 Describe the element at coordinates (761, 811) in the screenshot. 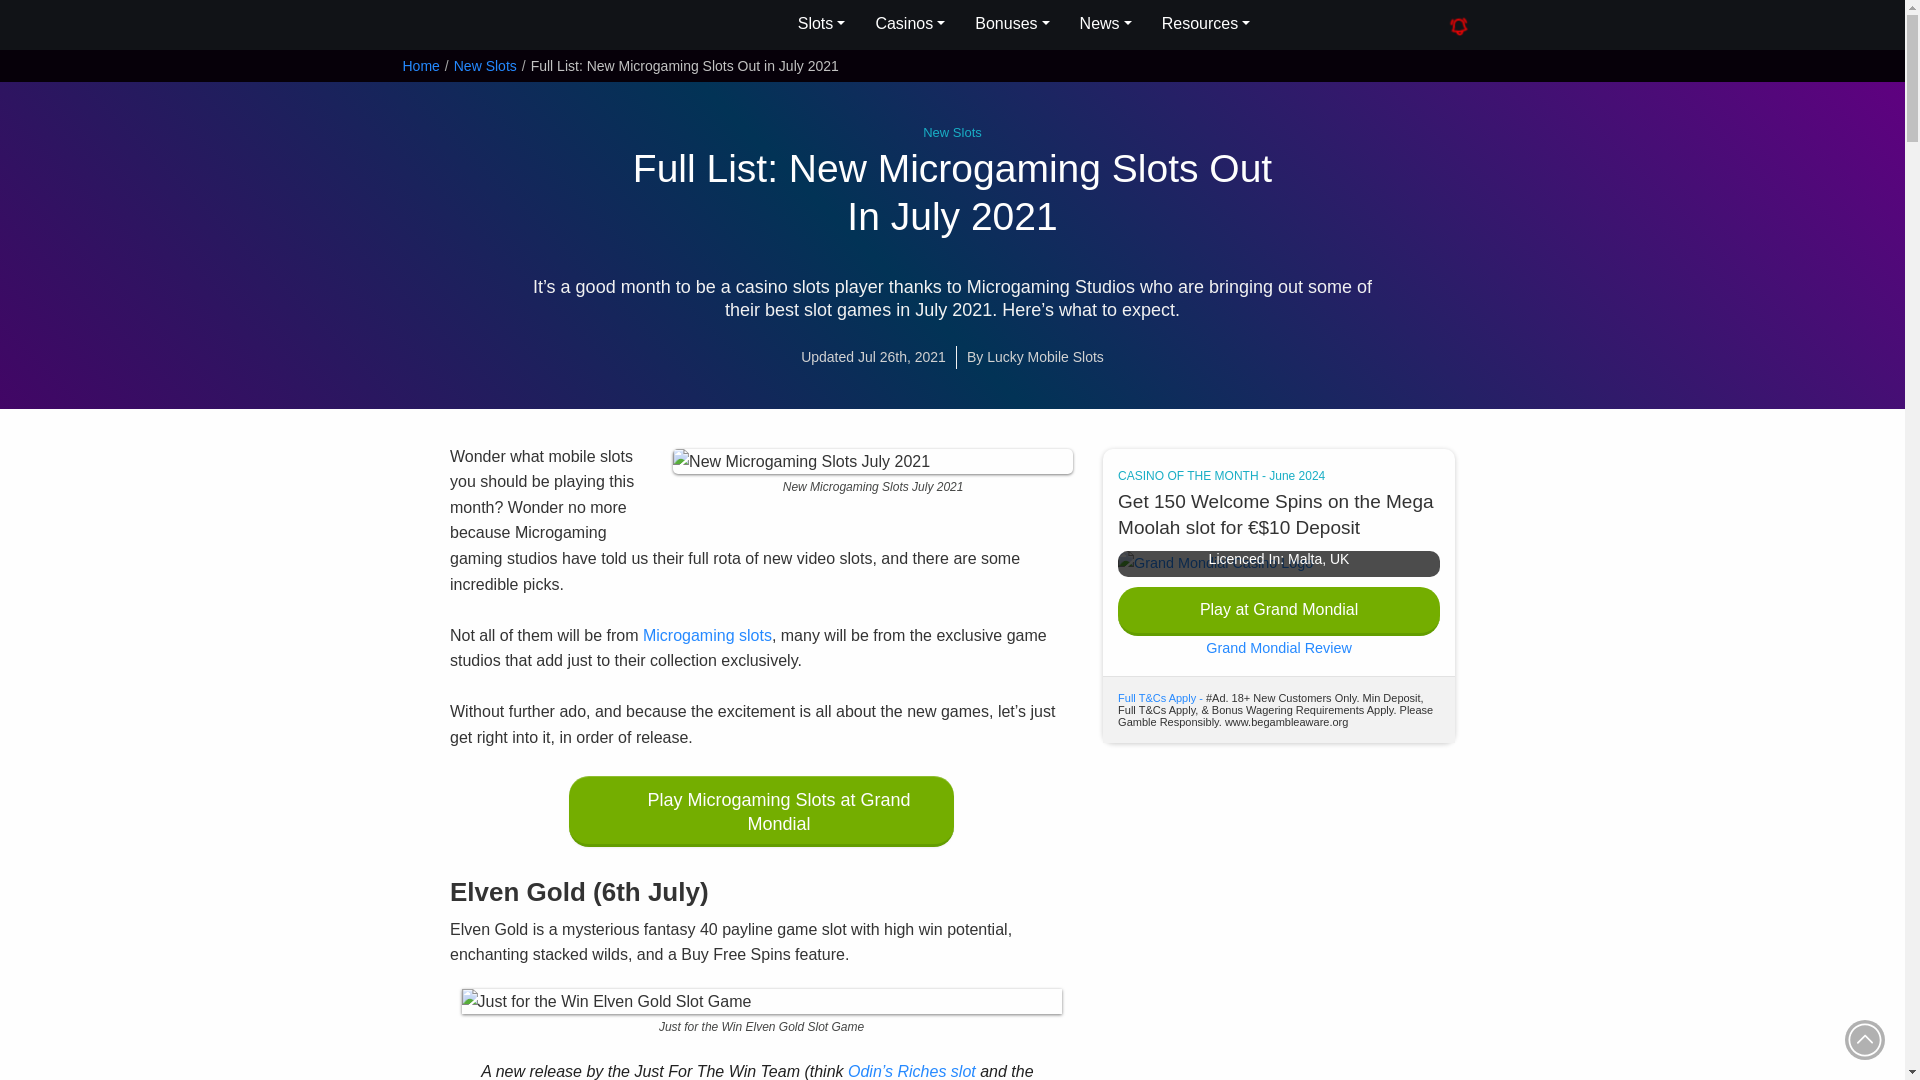

I see `Play Microgaming Slots at Grand Mondial` at that location.